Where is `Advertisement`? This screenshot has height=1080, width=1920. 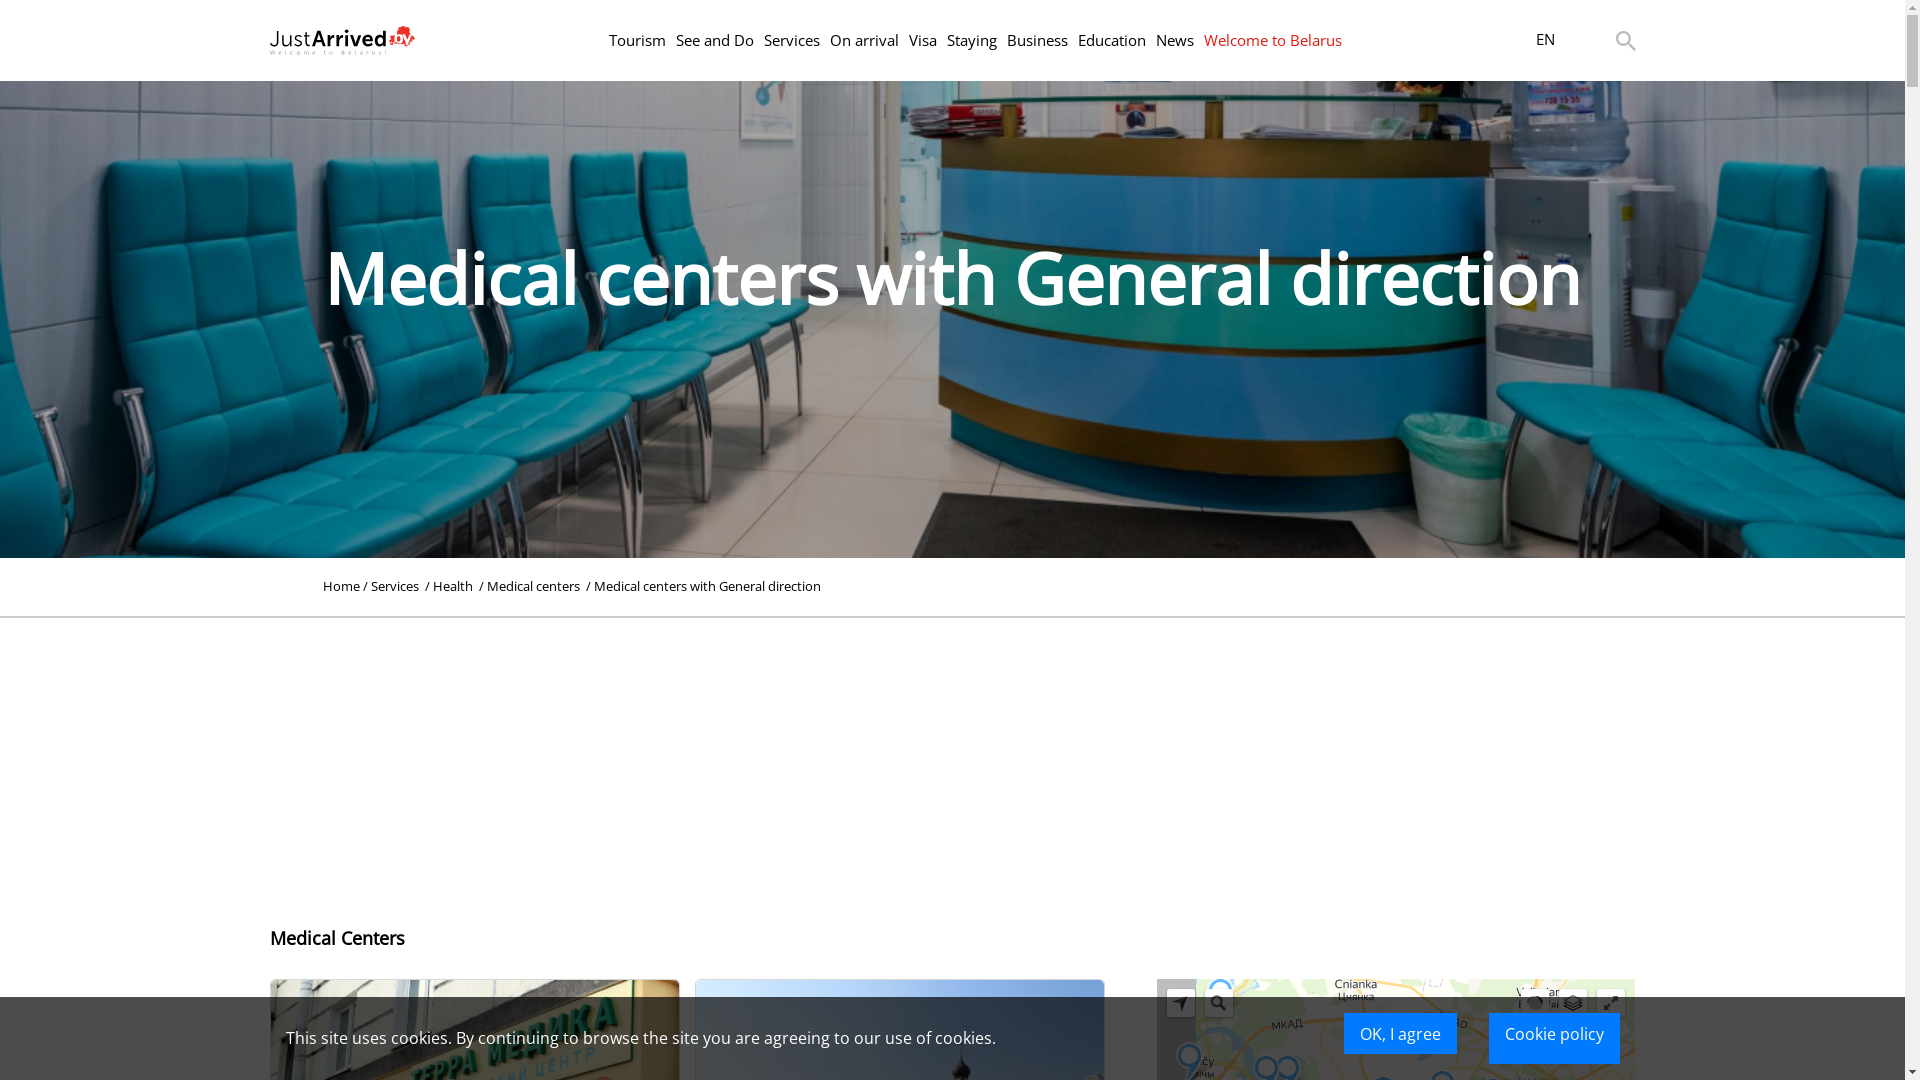
Advertisement is located at coordinates (952, 758).